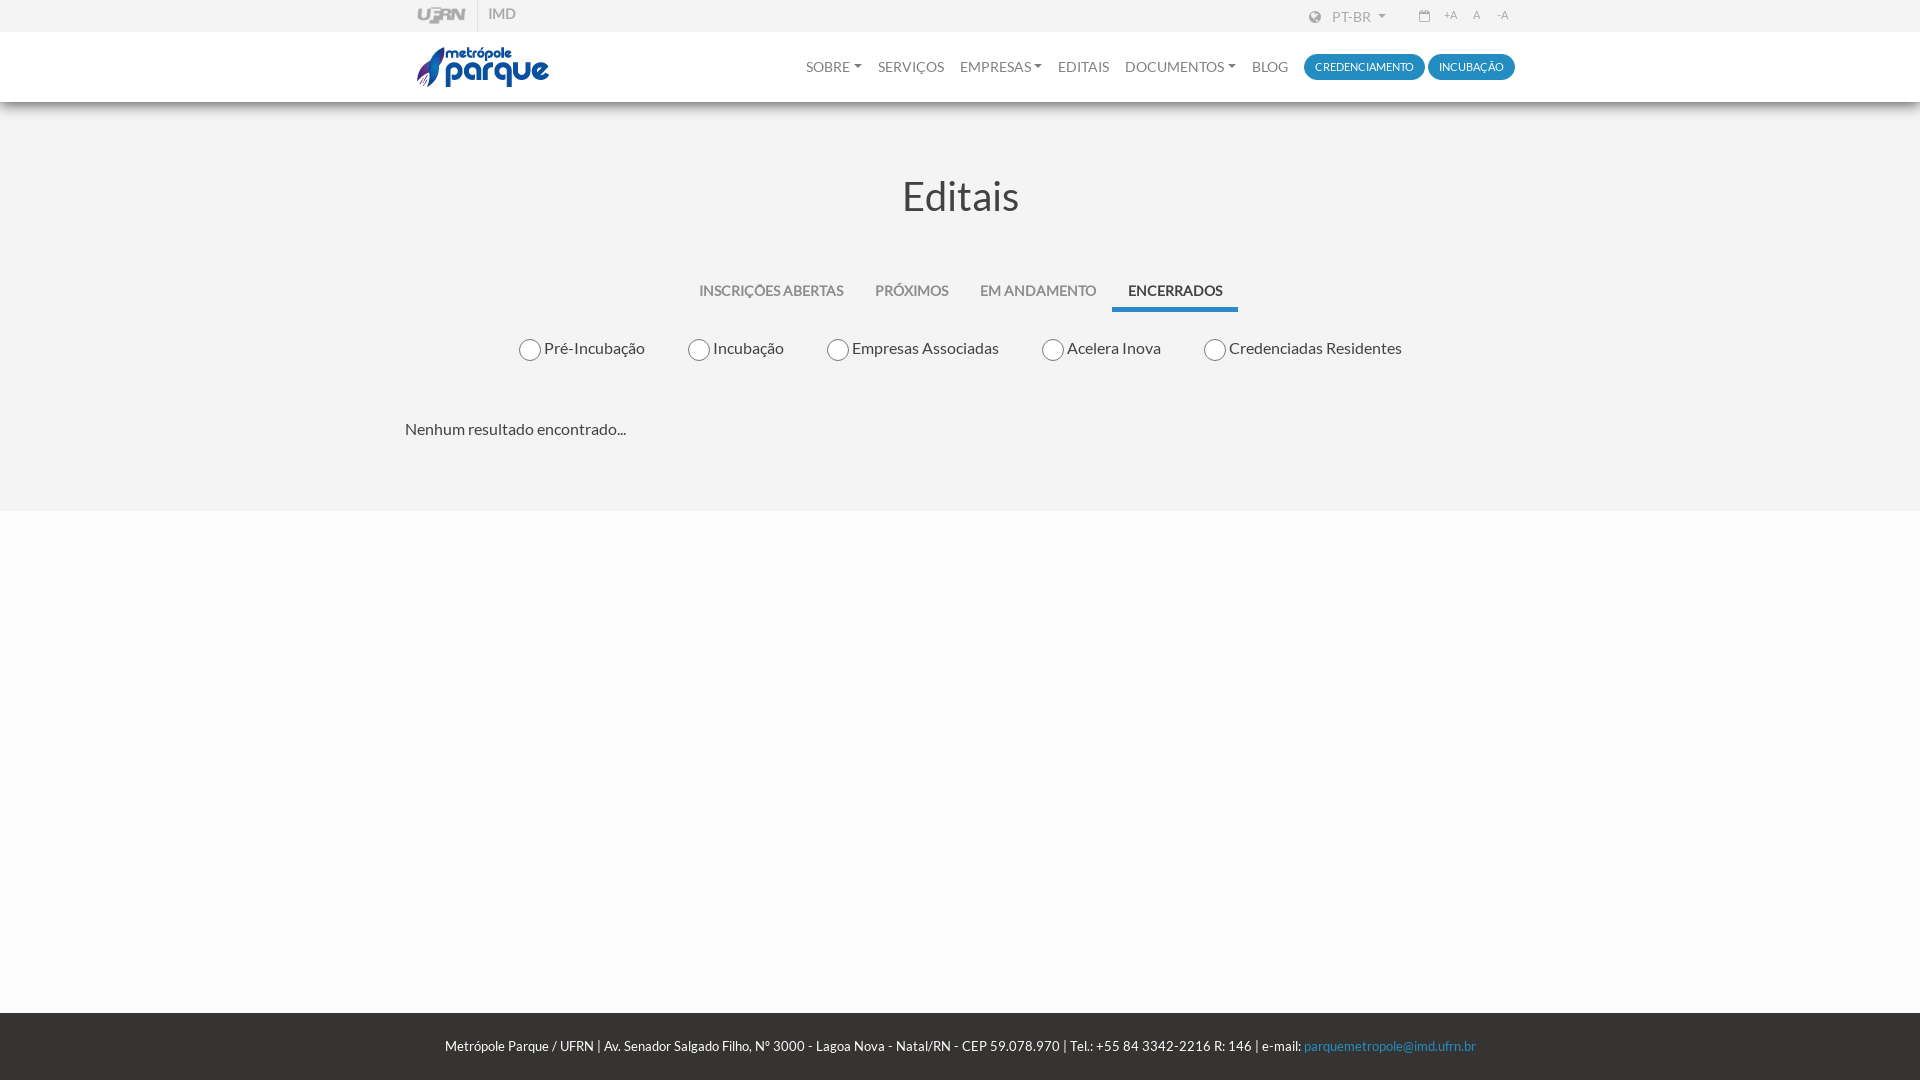 The width and height of the screenshot is (1920, 1080). I want to click on DOCUMENTOS, so click(1180, 67).